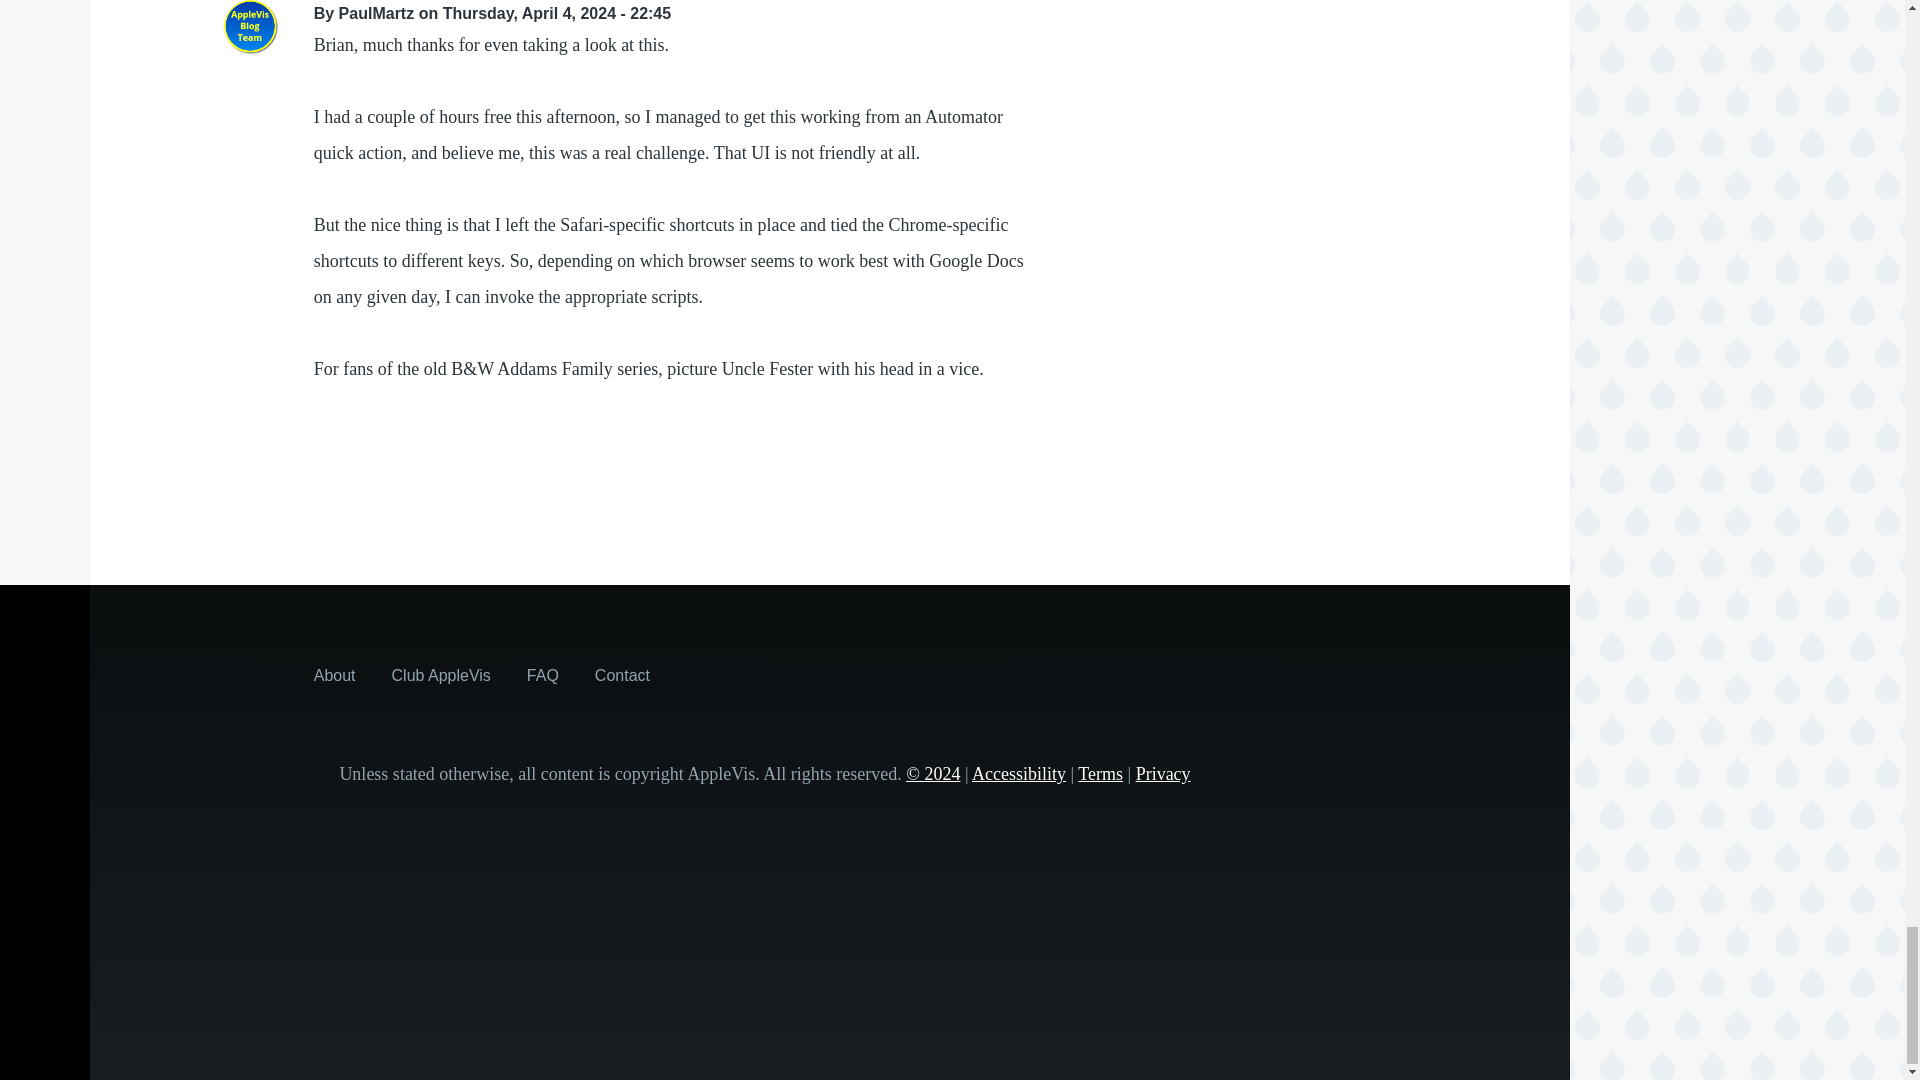 The width and height of the screenshot is (1920, 1080). What do you see at coordinates (542, 674) in the screenshot?
I see `Answers to some frequently asked questions about AppleVis` at bounding box center [542, 674].